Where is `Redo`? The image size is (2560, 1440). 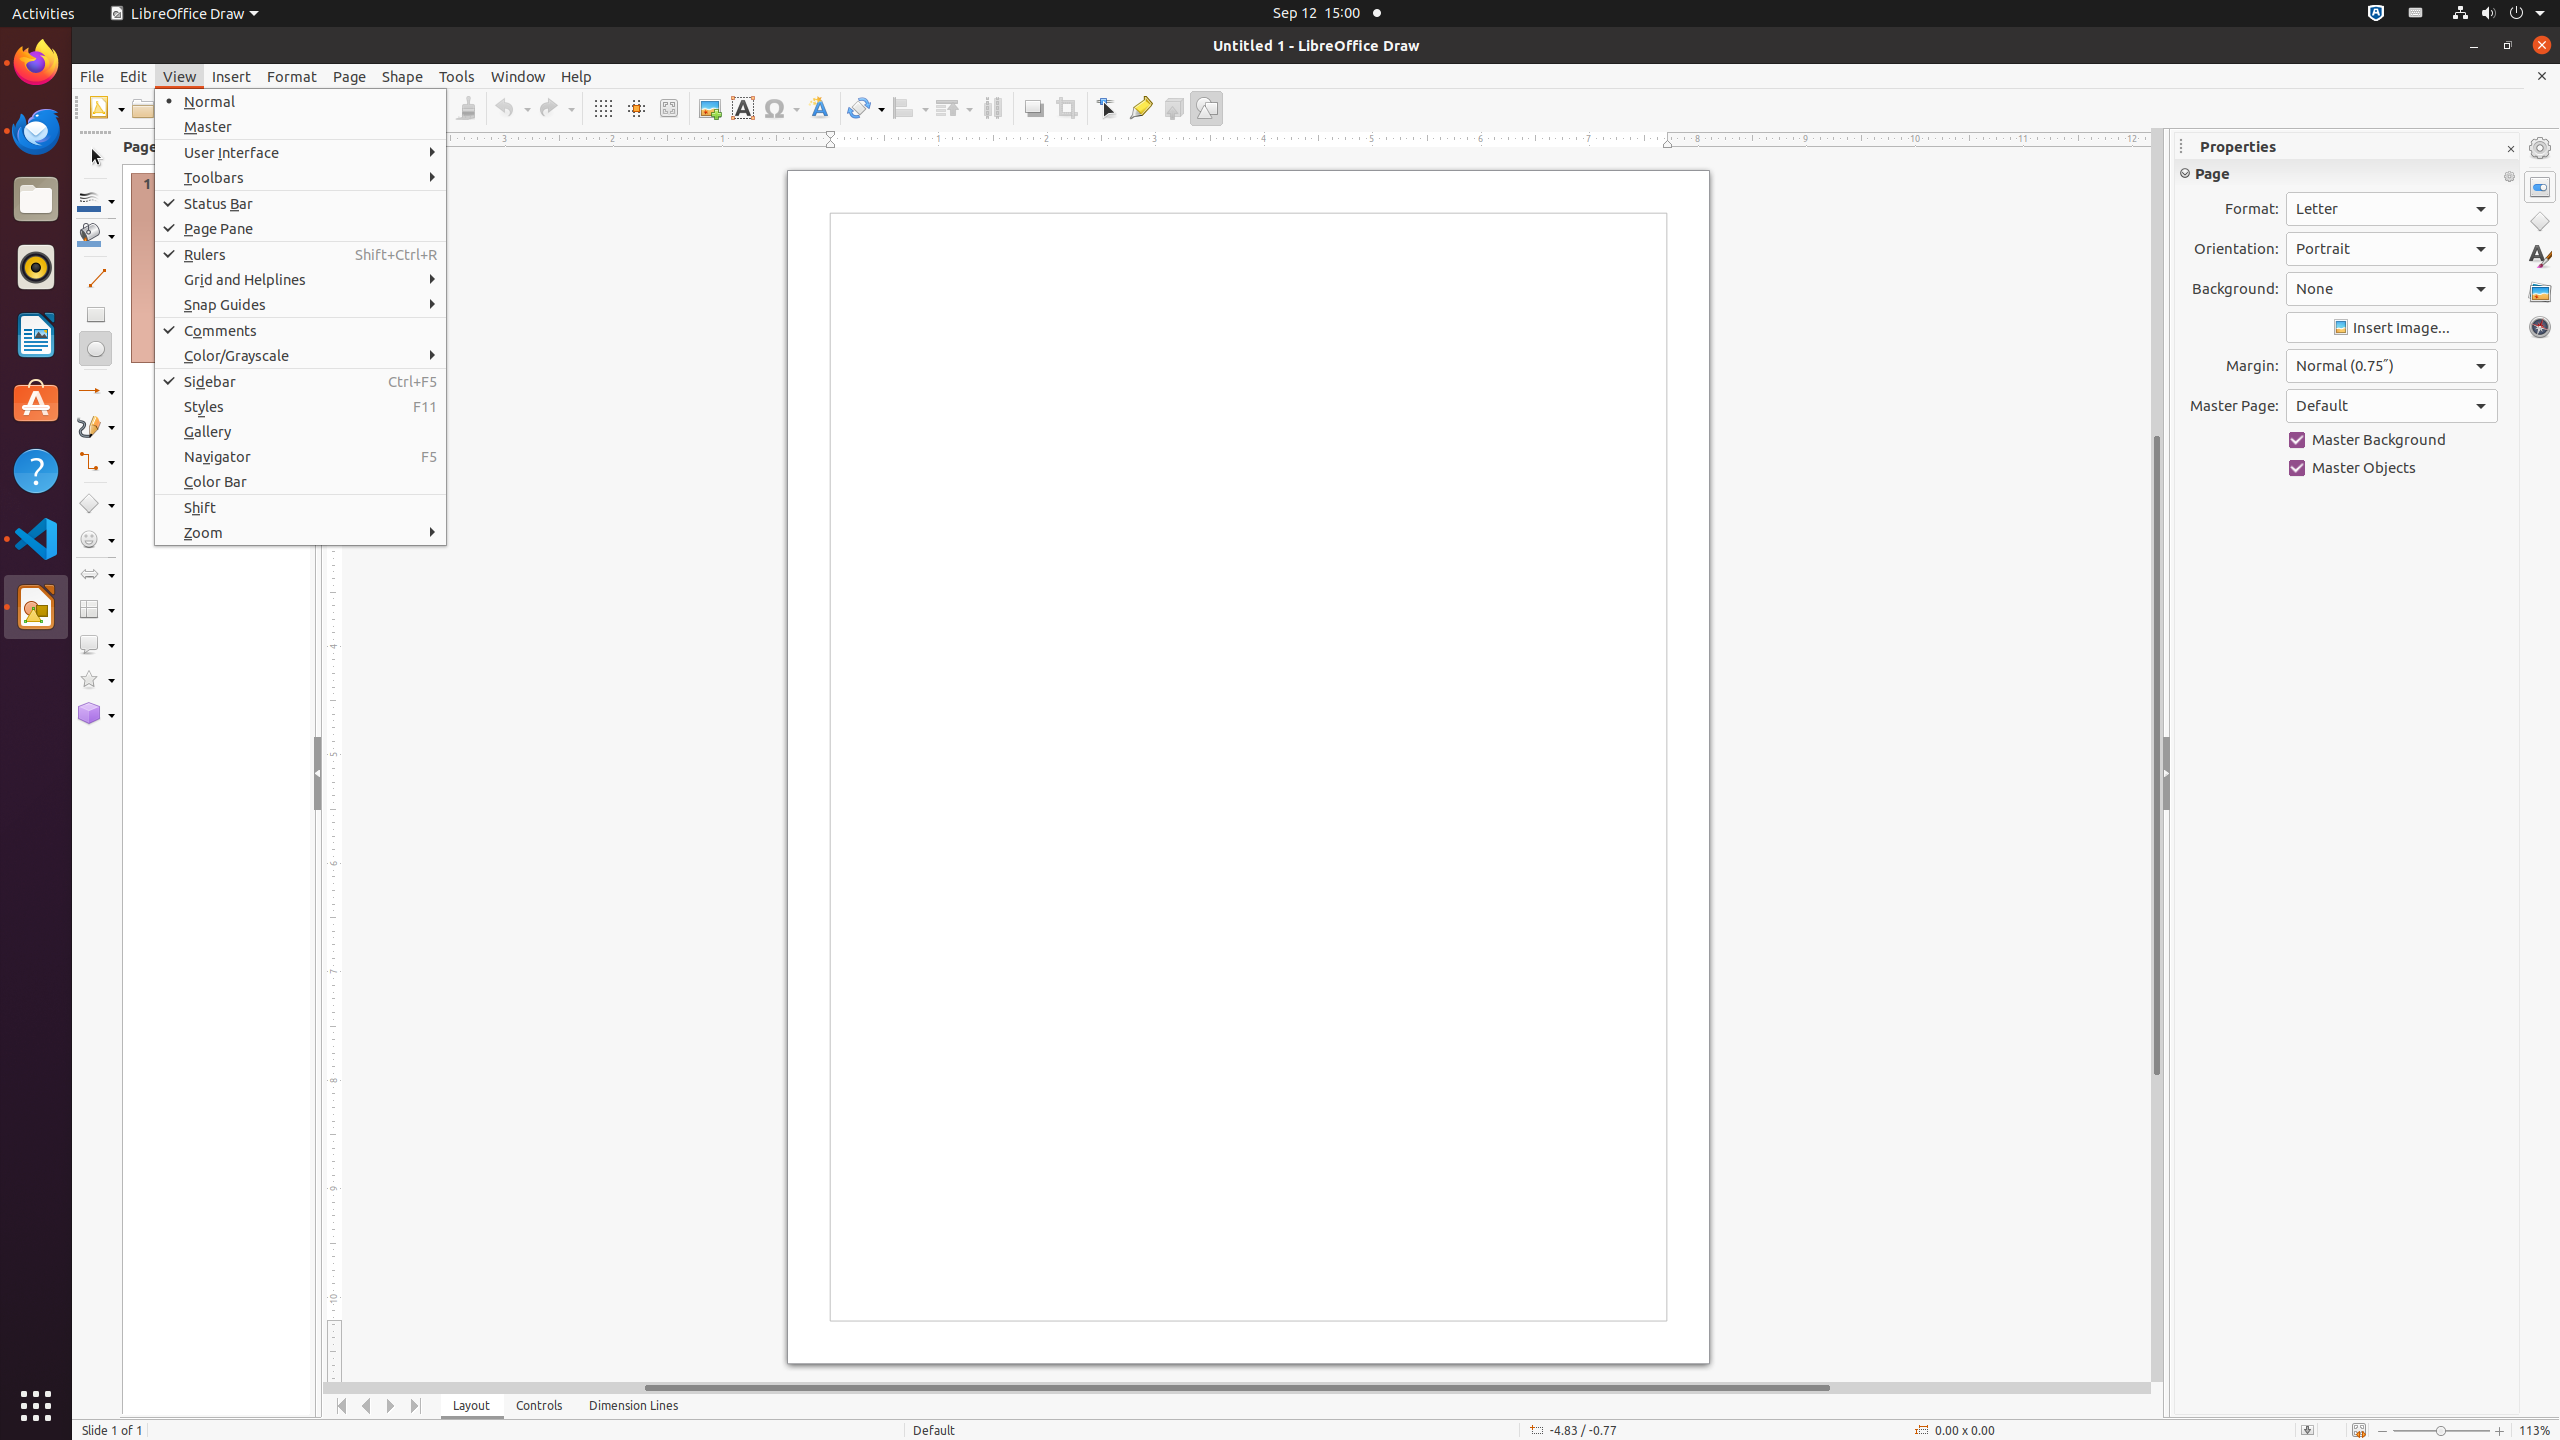
Redo is located at coordinates (556, 108).